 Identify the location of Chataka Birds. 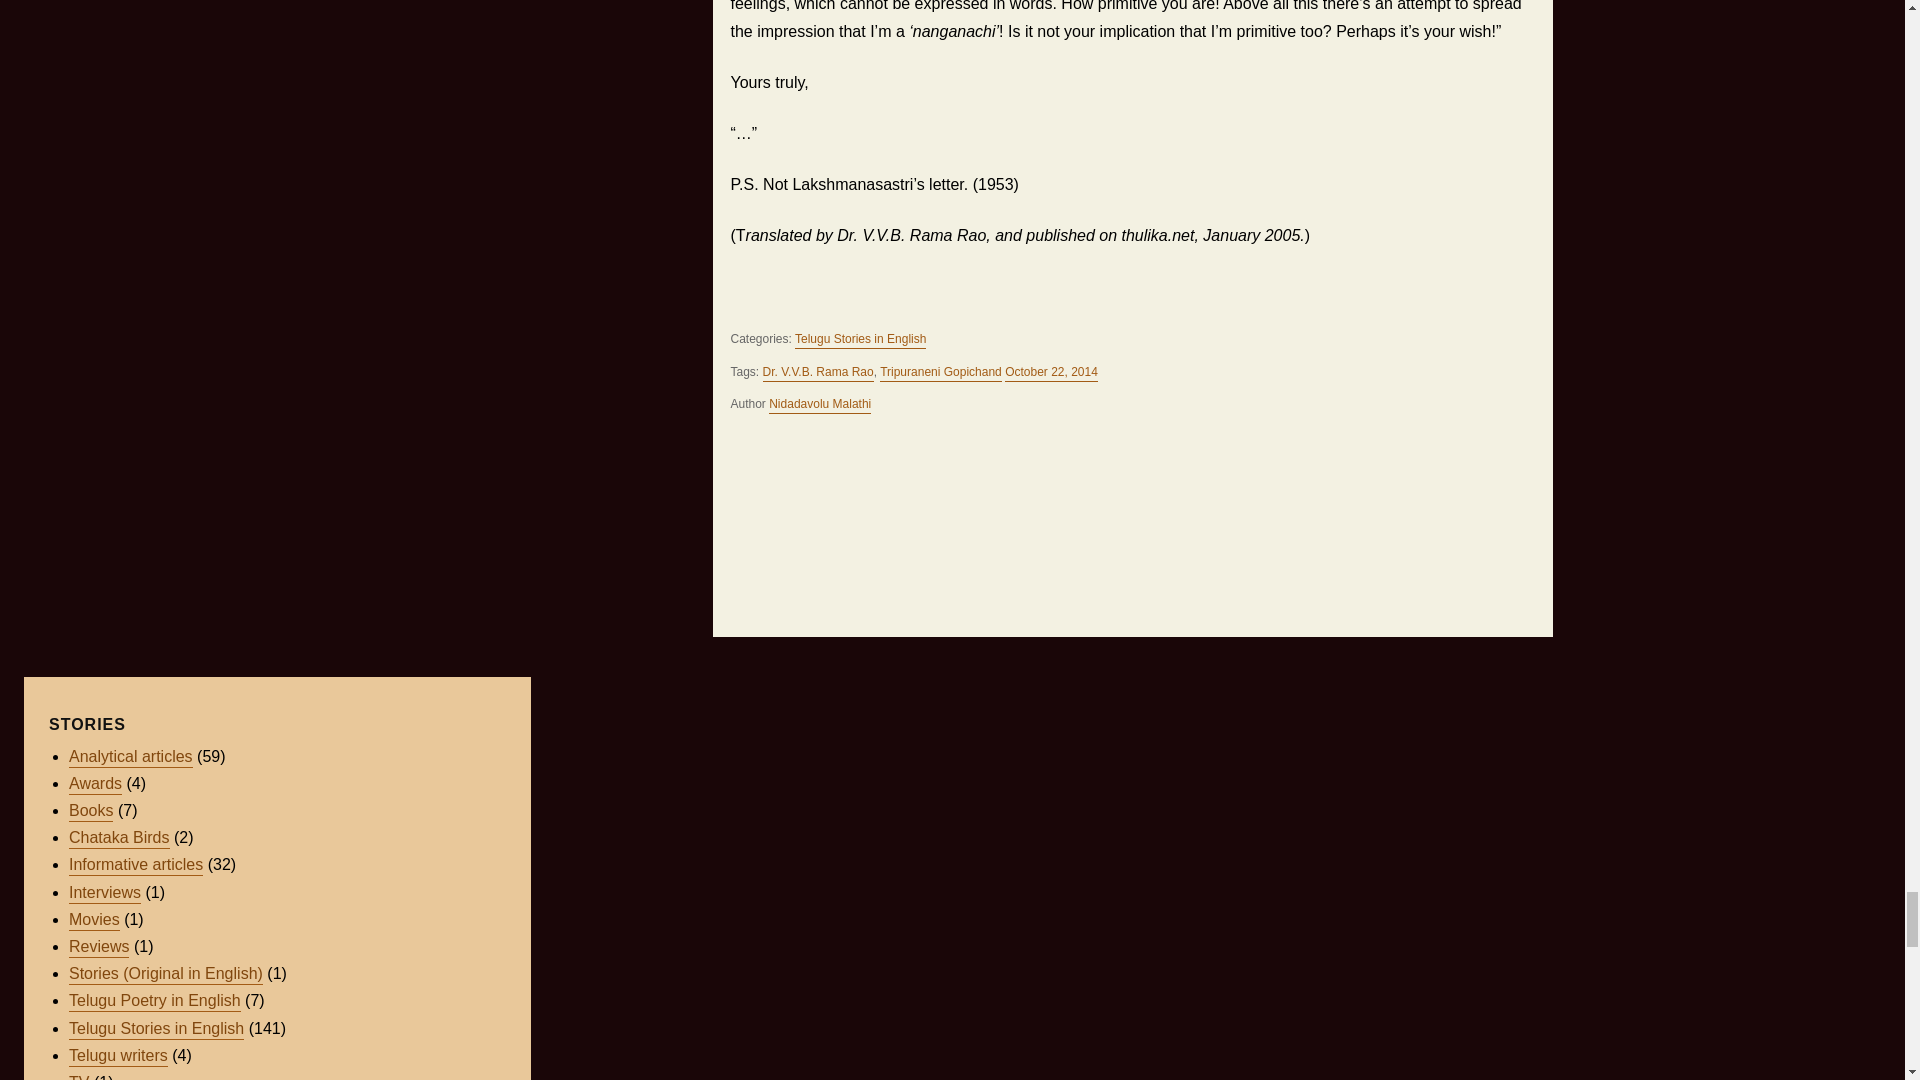
(120, 838).